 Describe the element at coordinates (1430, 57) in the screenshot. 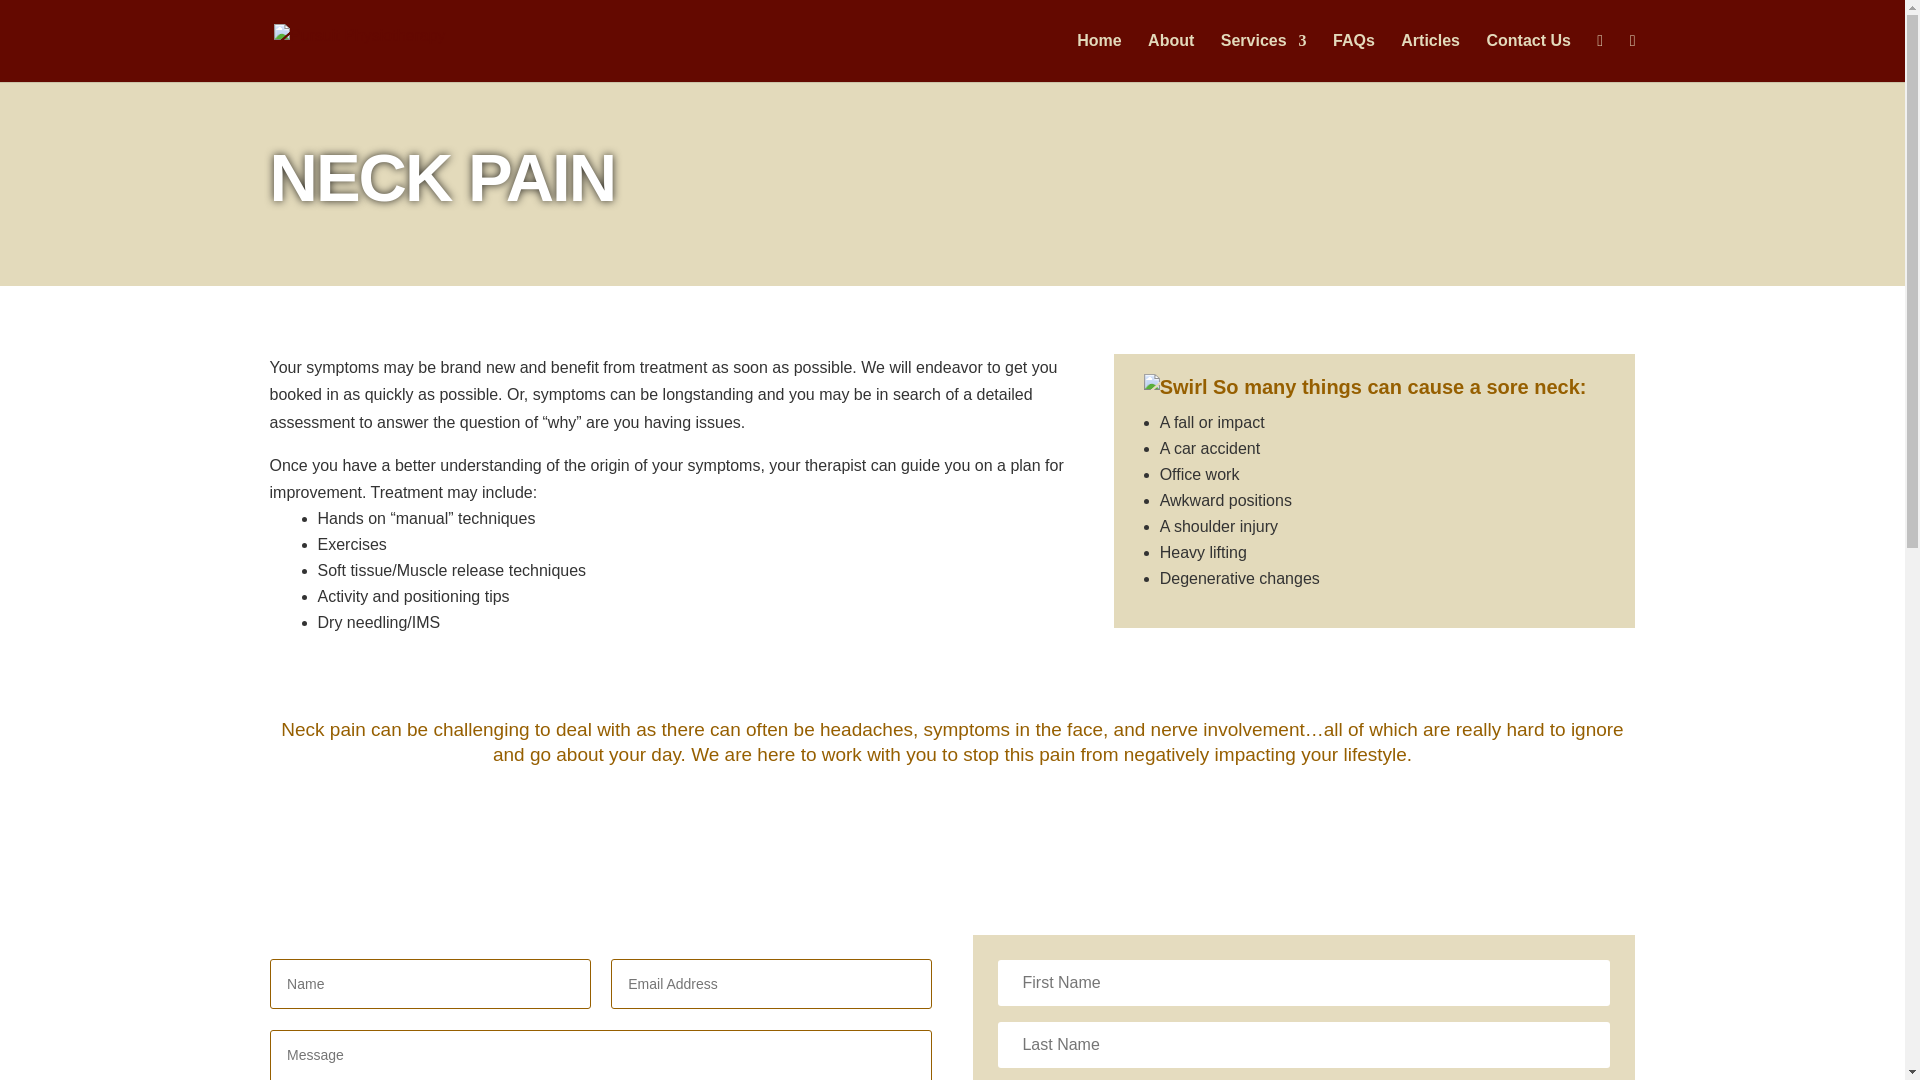

I see `Articles` at that location.